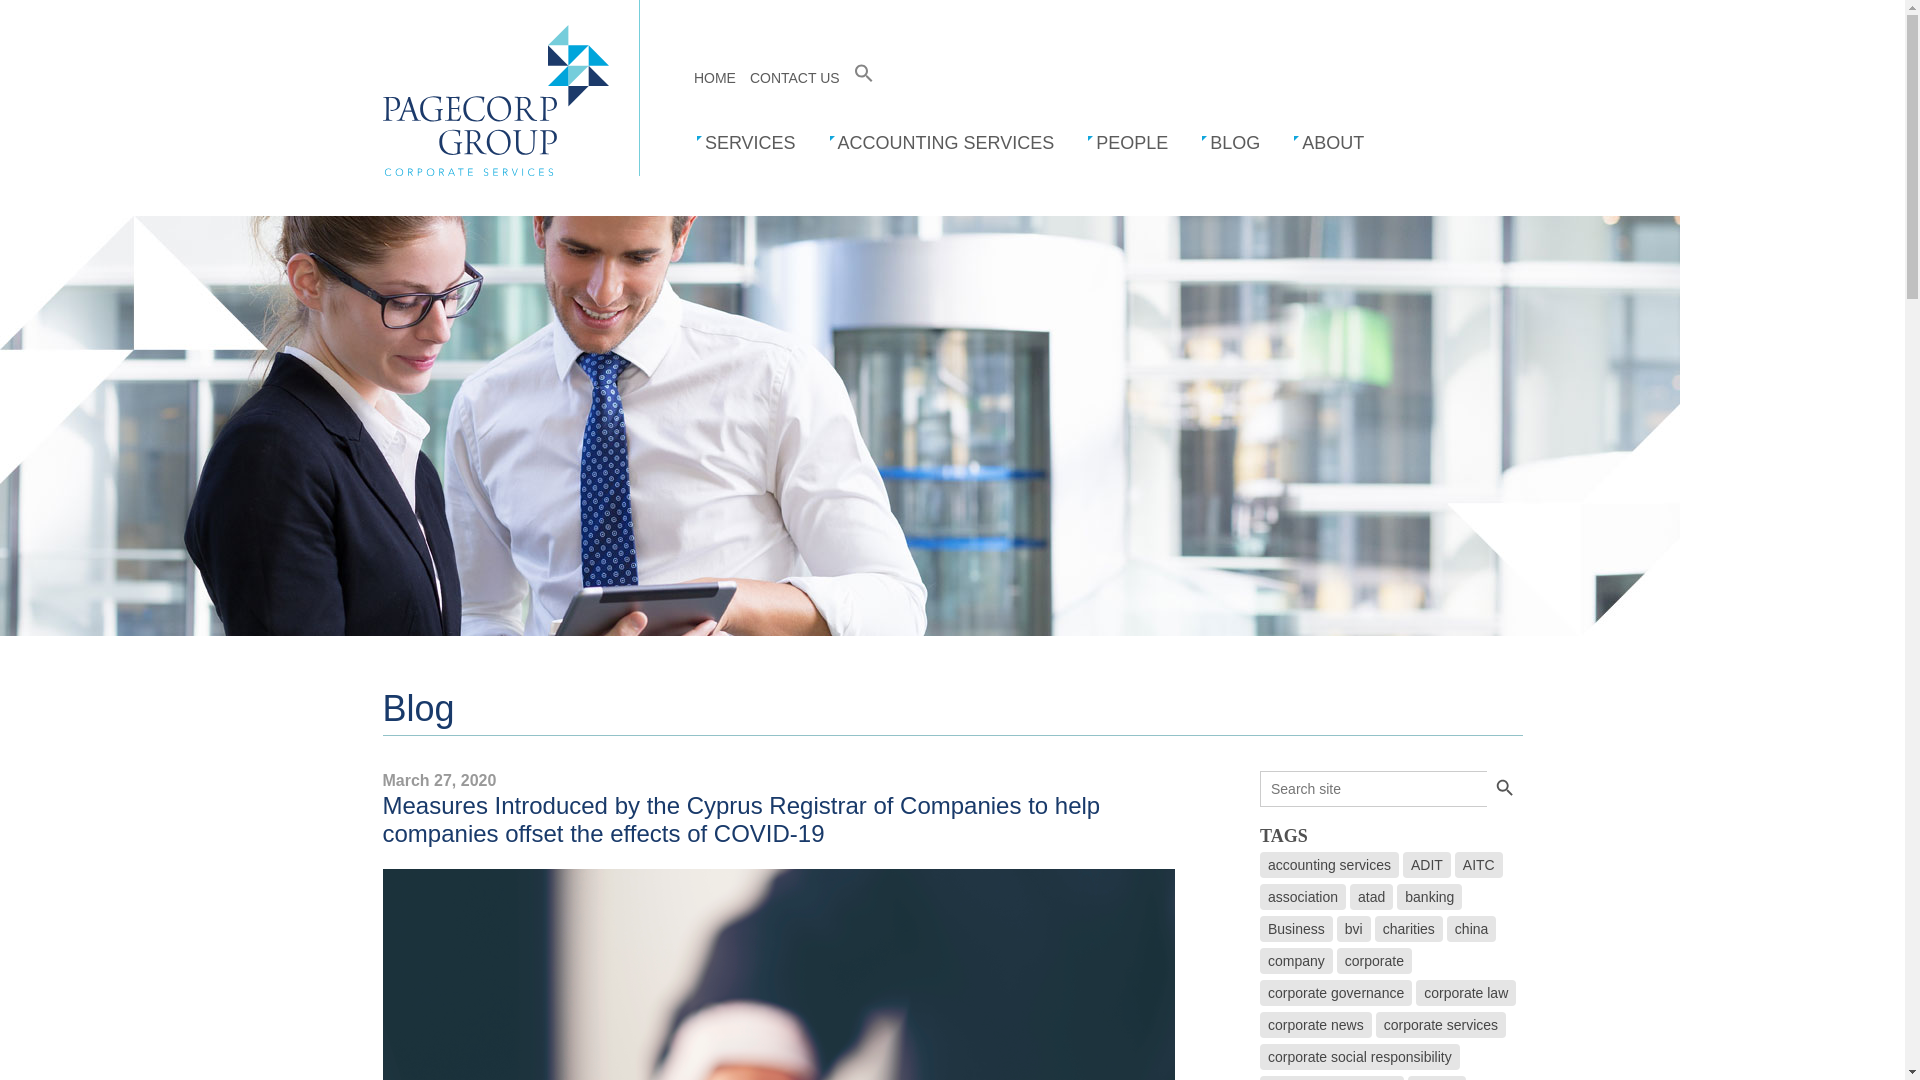  What do you see at coordinates (795, 78) in the screenshot?
I see `CONTACT US` at bounding box center [795, 78].